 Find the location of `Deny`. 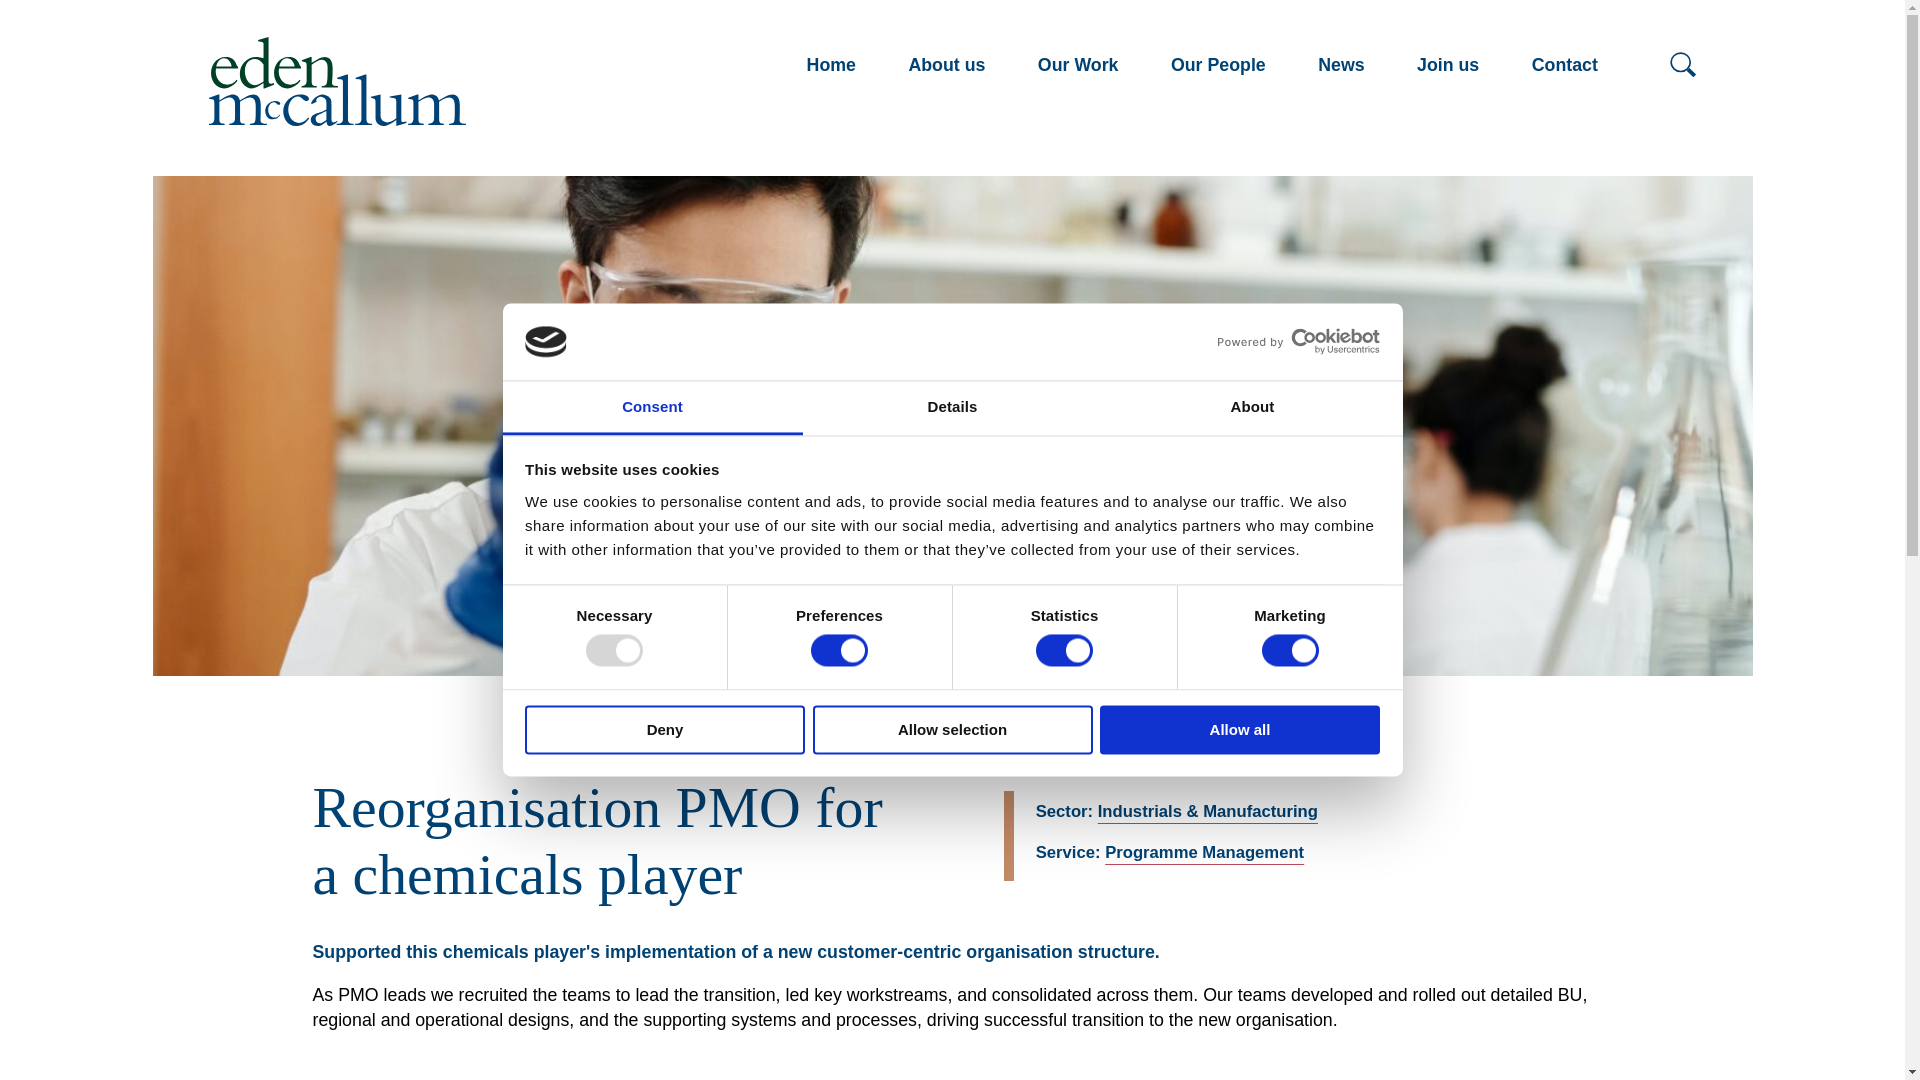

Deny is located at coordinates (664, 729).